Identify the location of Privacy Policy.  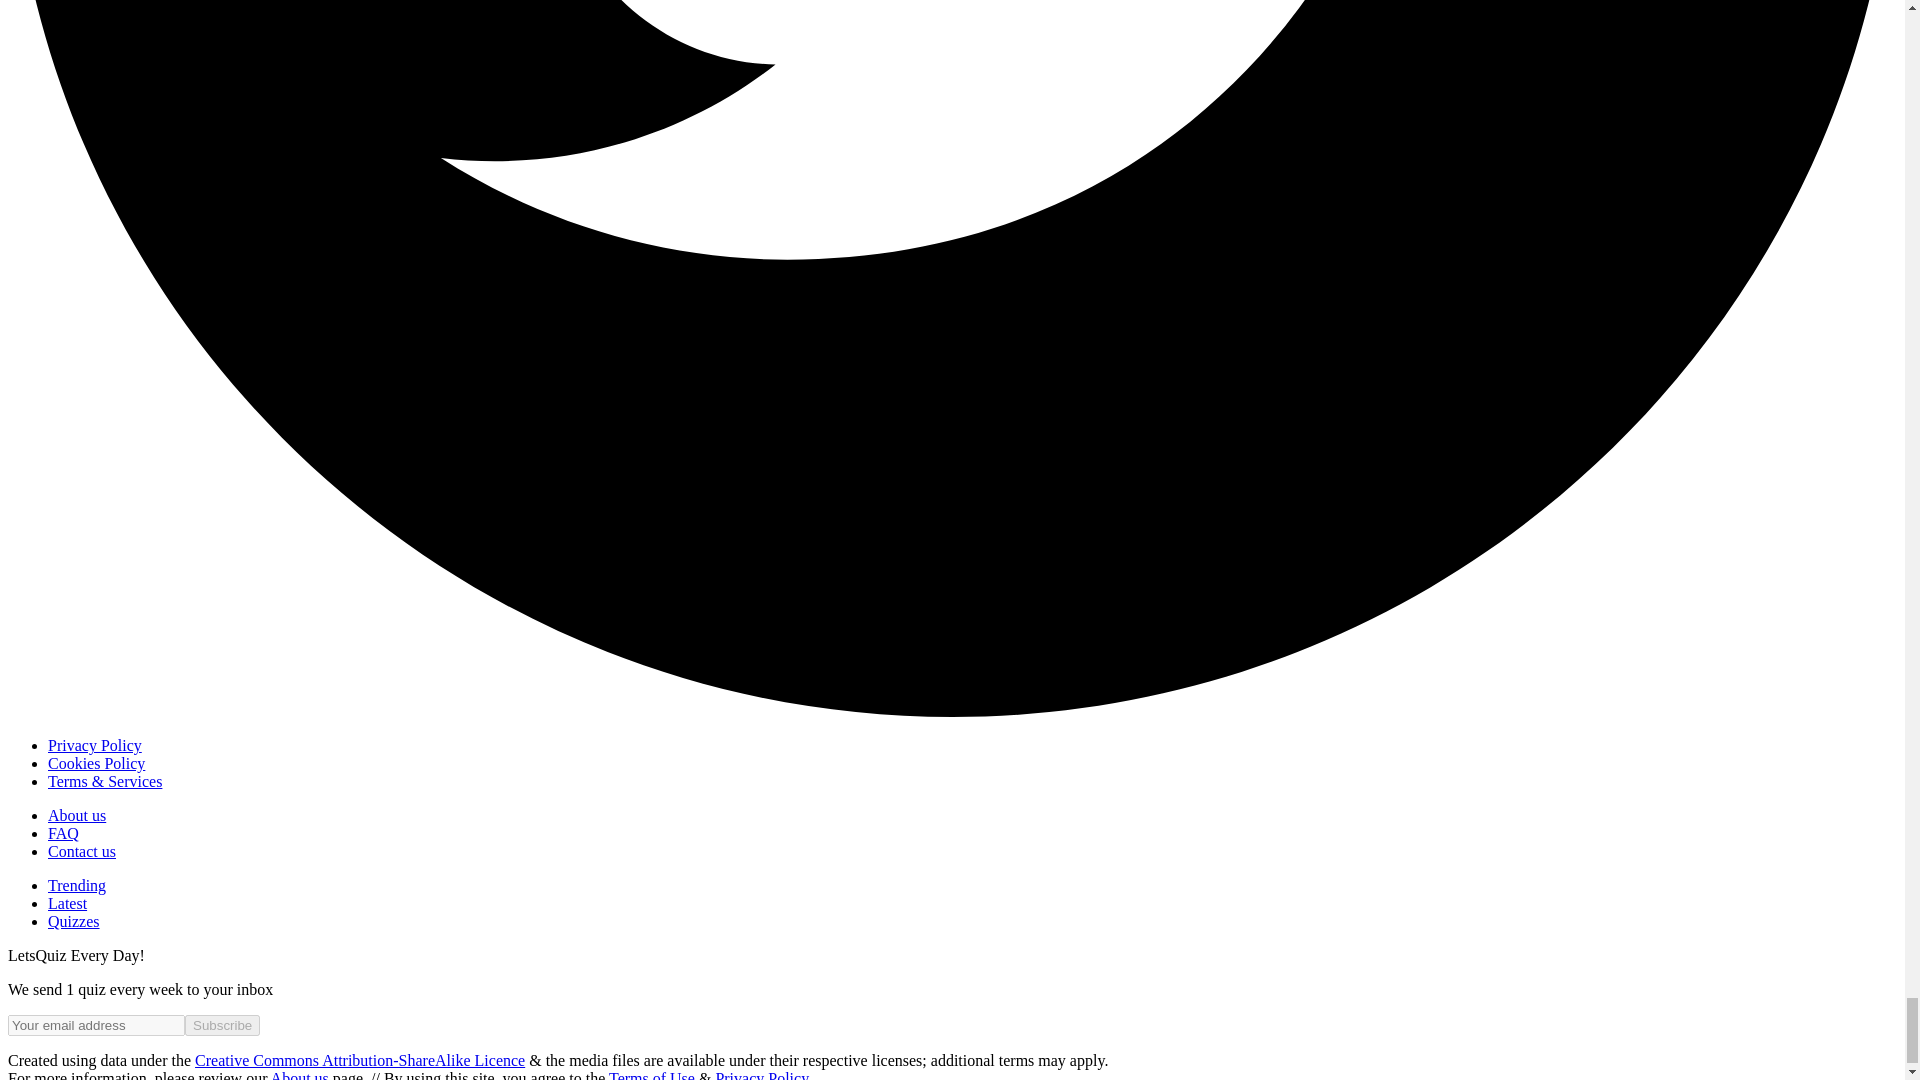
(95, 744).